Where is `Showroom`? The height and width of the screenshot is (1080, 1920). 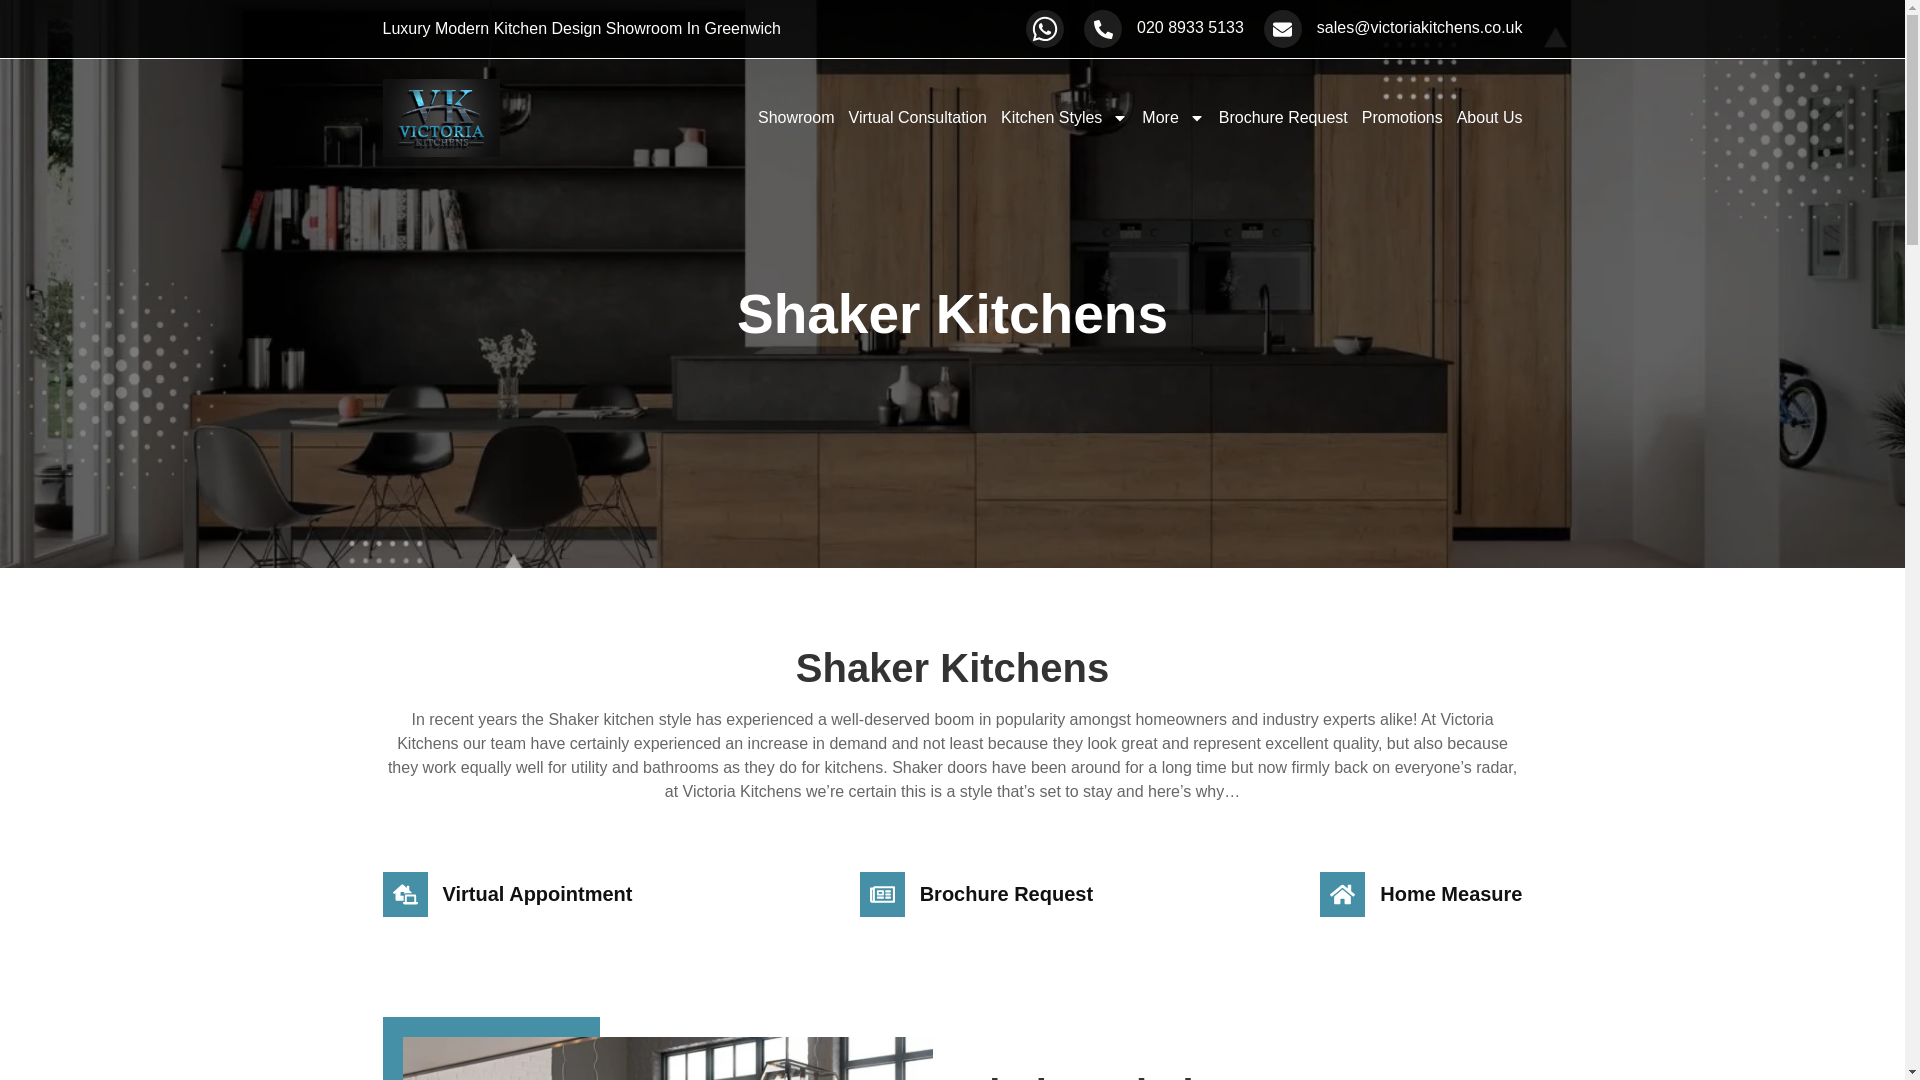 Showroom is located at coordinates (796, 118).